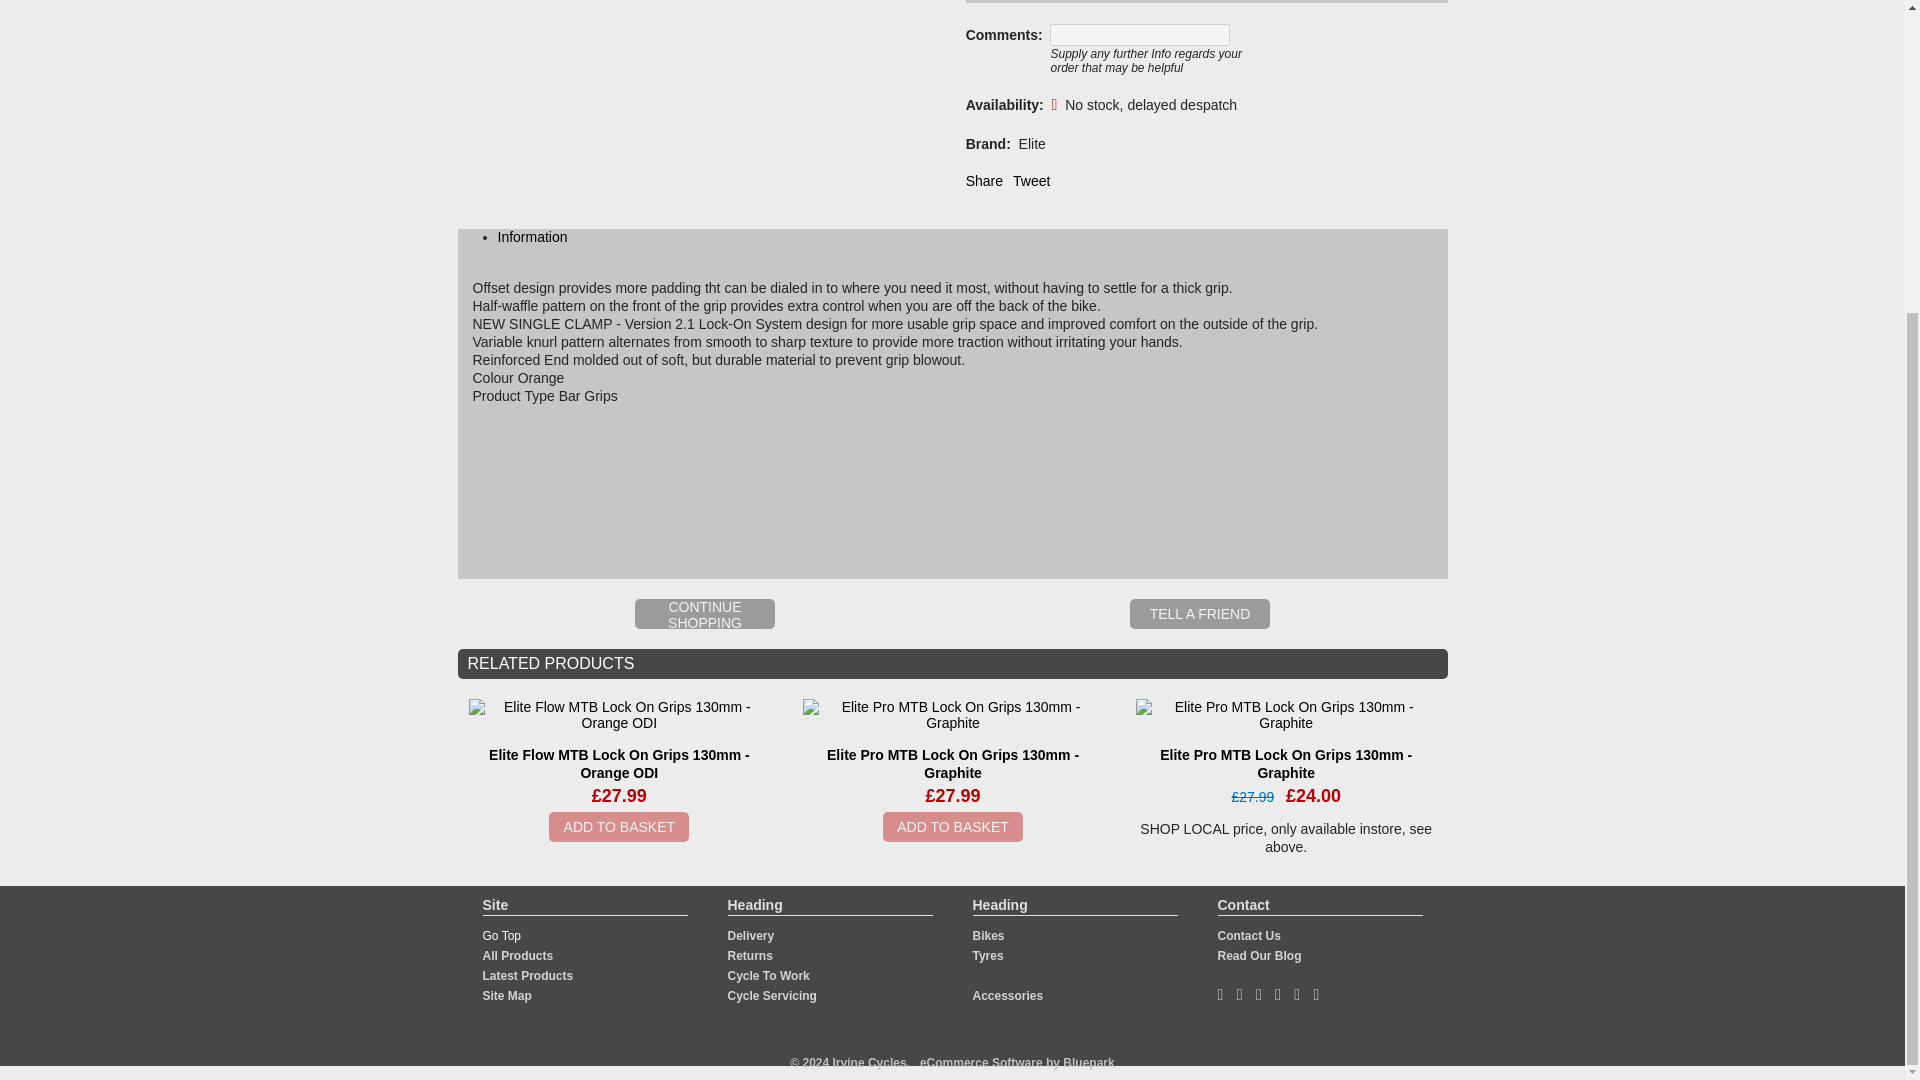  Describe the element at coordinates (619, 827) in the screenshot. I see `ADD TO BASKET` at that location.